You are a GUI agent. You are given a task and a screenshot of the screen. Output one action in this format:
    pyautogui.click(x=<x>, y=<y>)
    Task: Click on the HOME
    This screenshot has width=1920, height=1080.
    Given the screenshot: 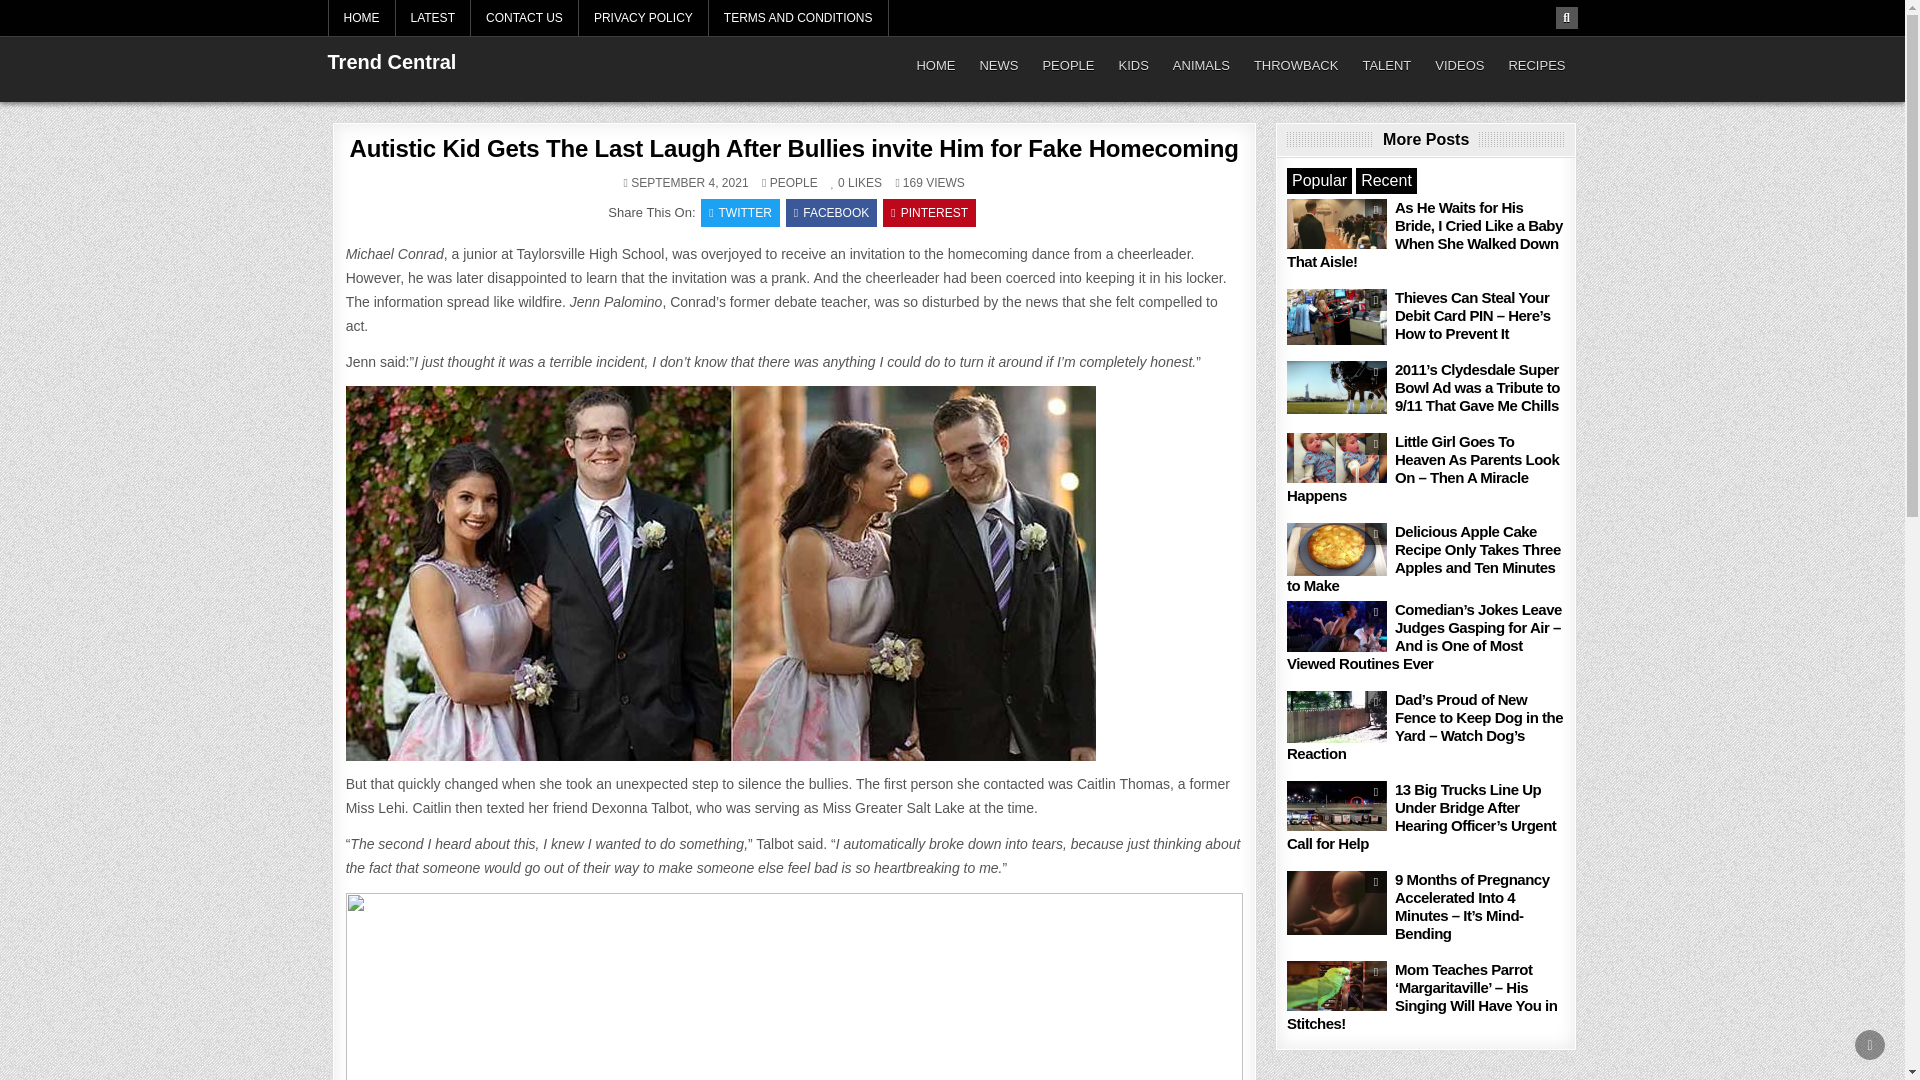 What is the action you would take?
    pyautogui.click(x=936, y=66)
    